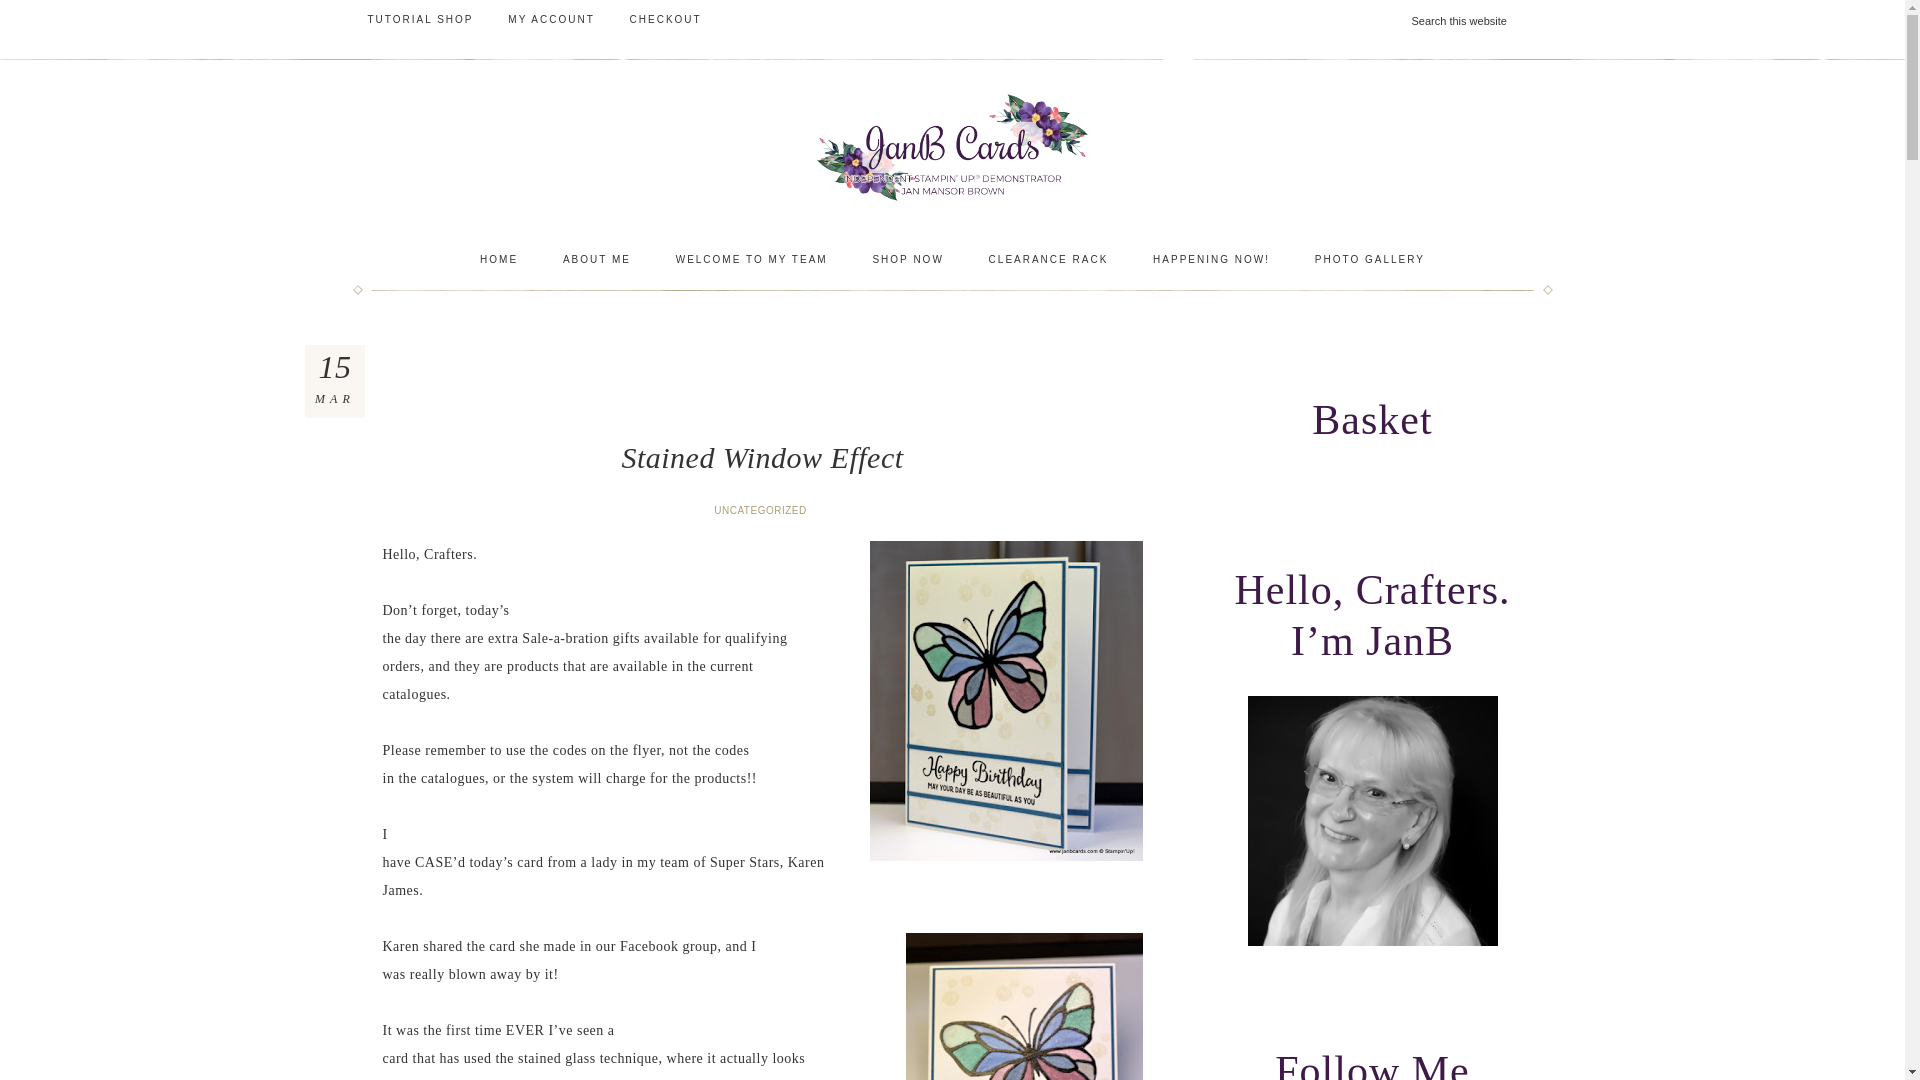 The width and height of the screenshot is (1920, 1080). What do you see at coordinates (752, 260) in the screenshot?
I see `WELCOME TO MY TEAM` at bounding box center [752, 260].